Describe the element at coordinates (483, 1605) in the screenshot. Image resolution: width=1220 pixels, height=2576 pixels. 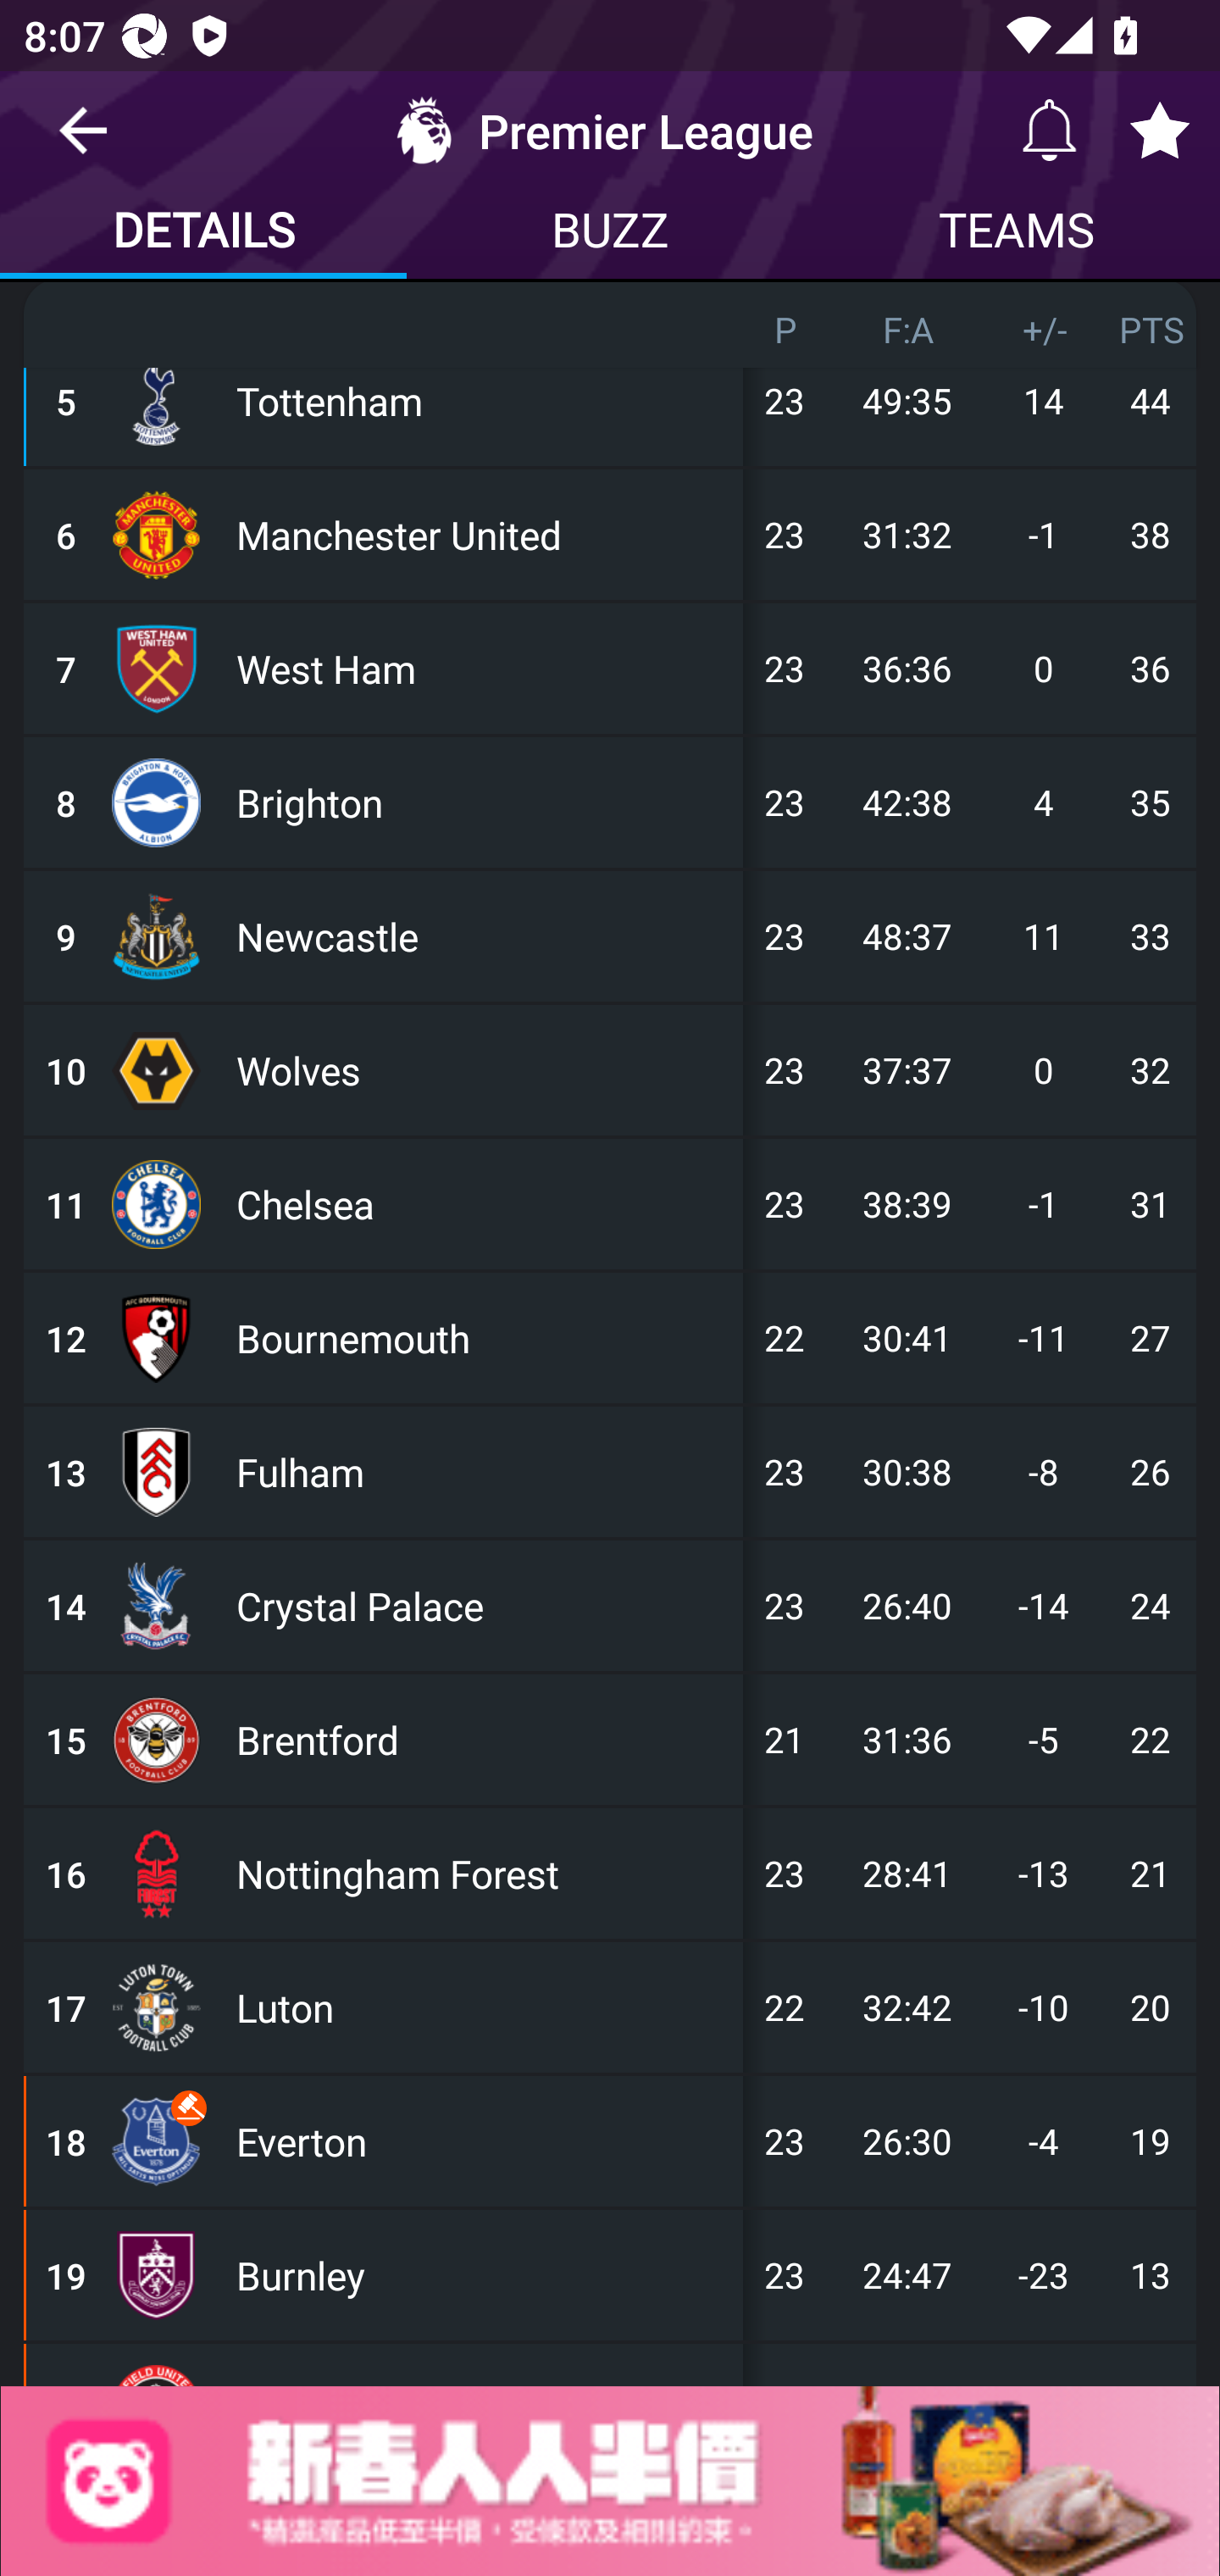
I see `Crystal Palace` at that location.